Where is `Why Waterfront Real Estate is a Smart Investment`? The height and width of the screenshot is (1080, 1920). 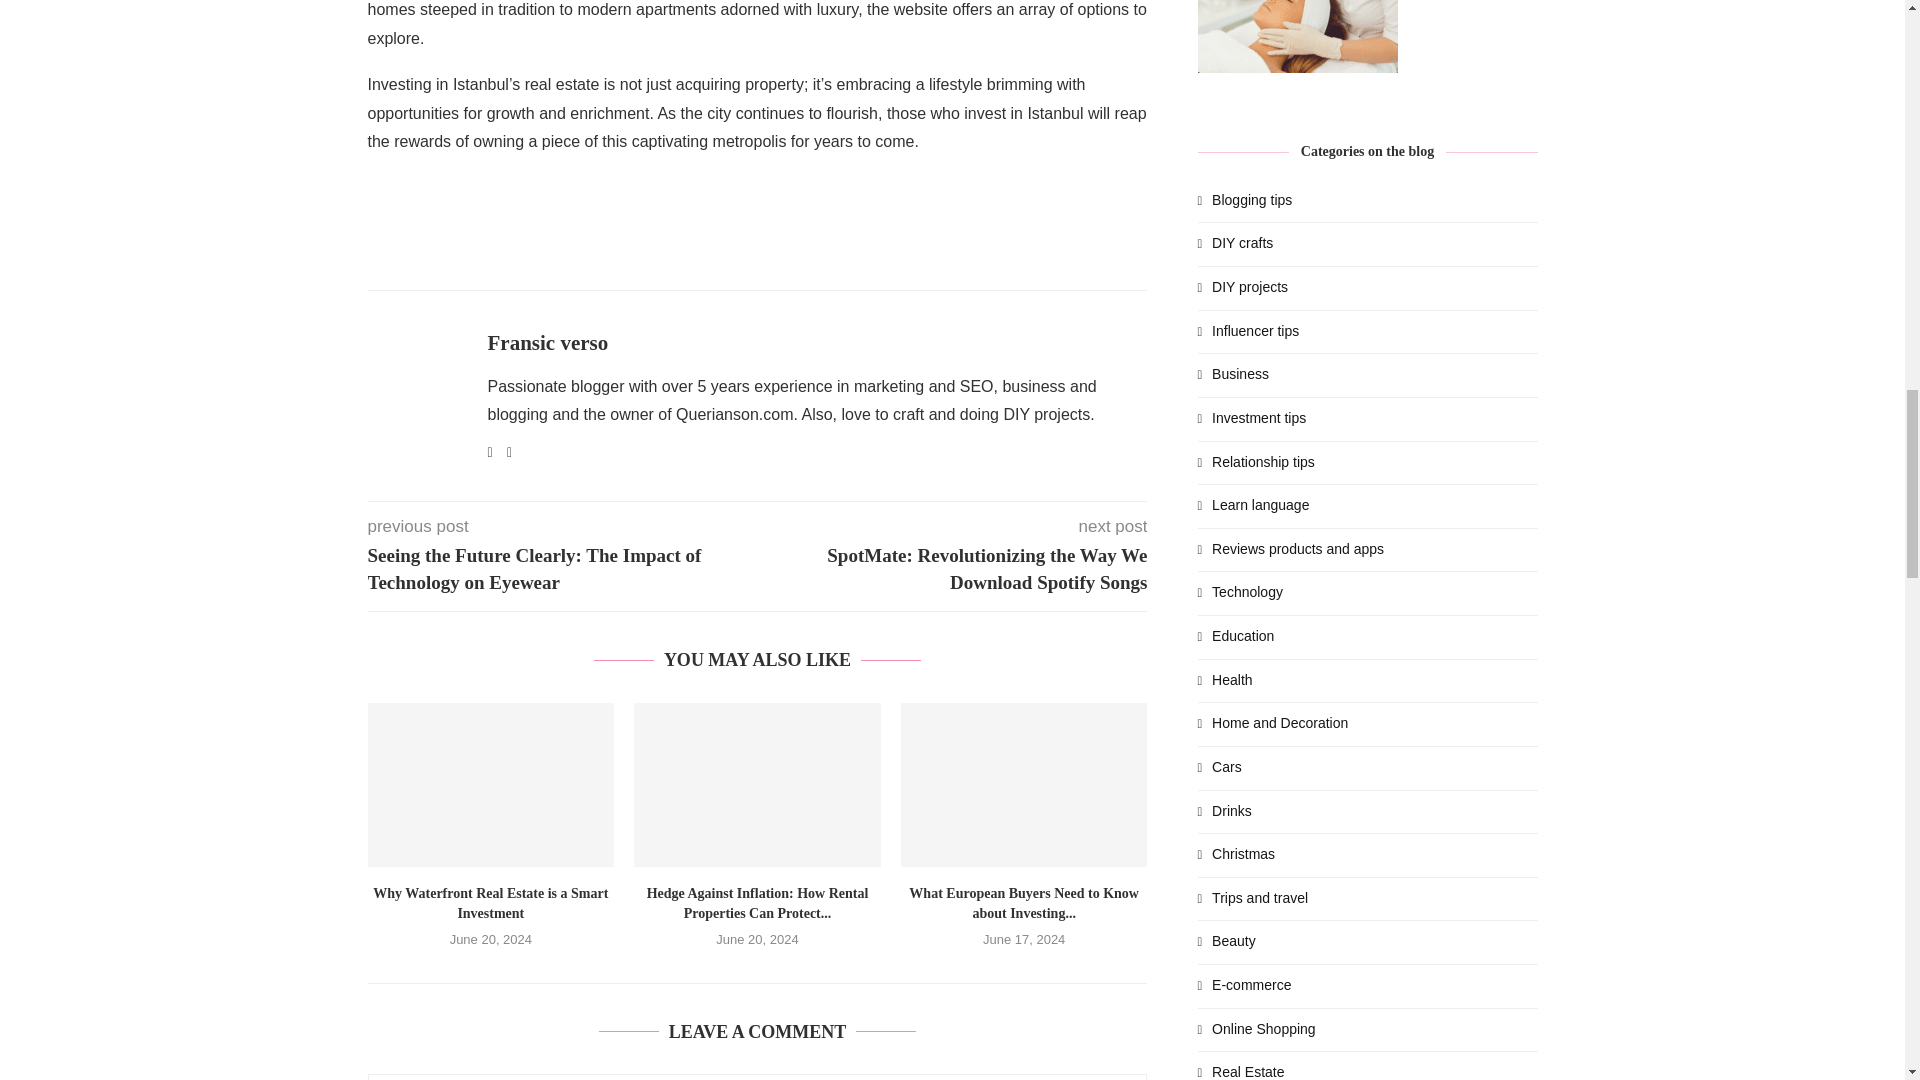 Why Waterfront Real Estate is a Smart Investment is located at coordinates (491, 785).